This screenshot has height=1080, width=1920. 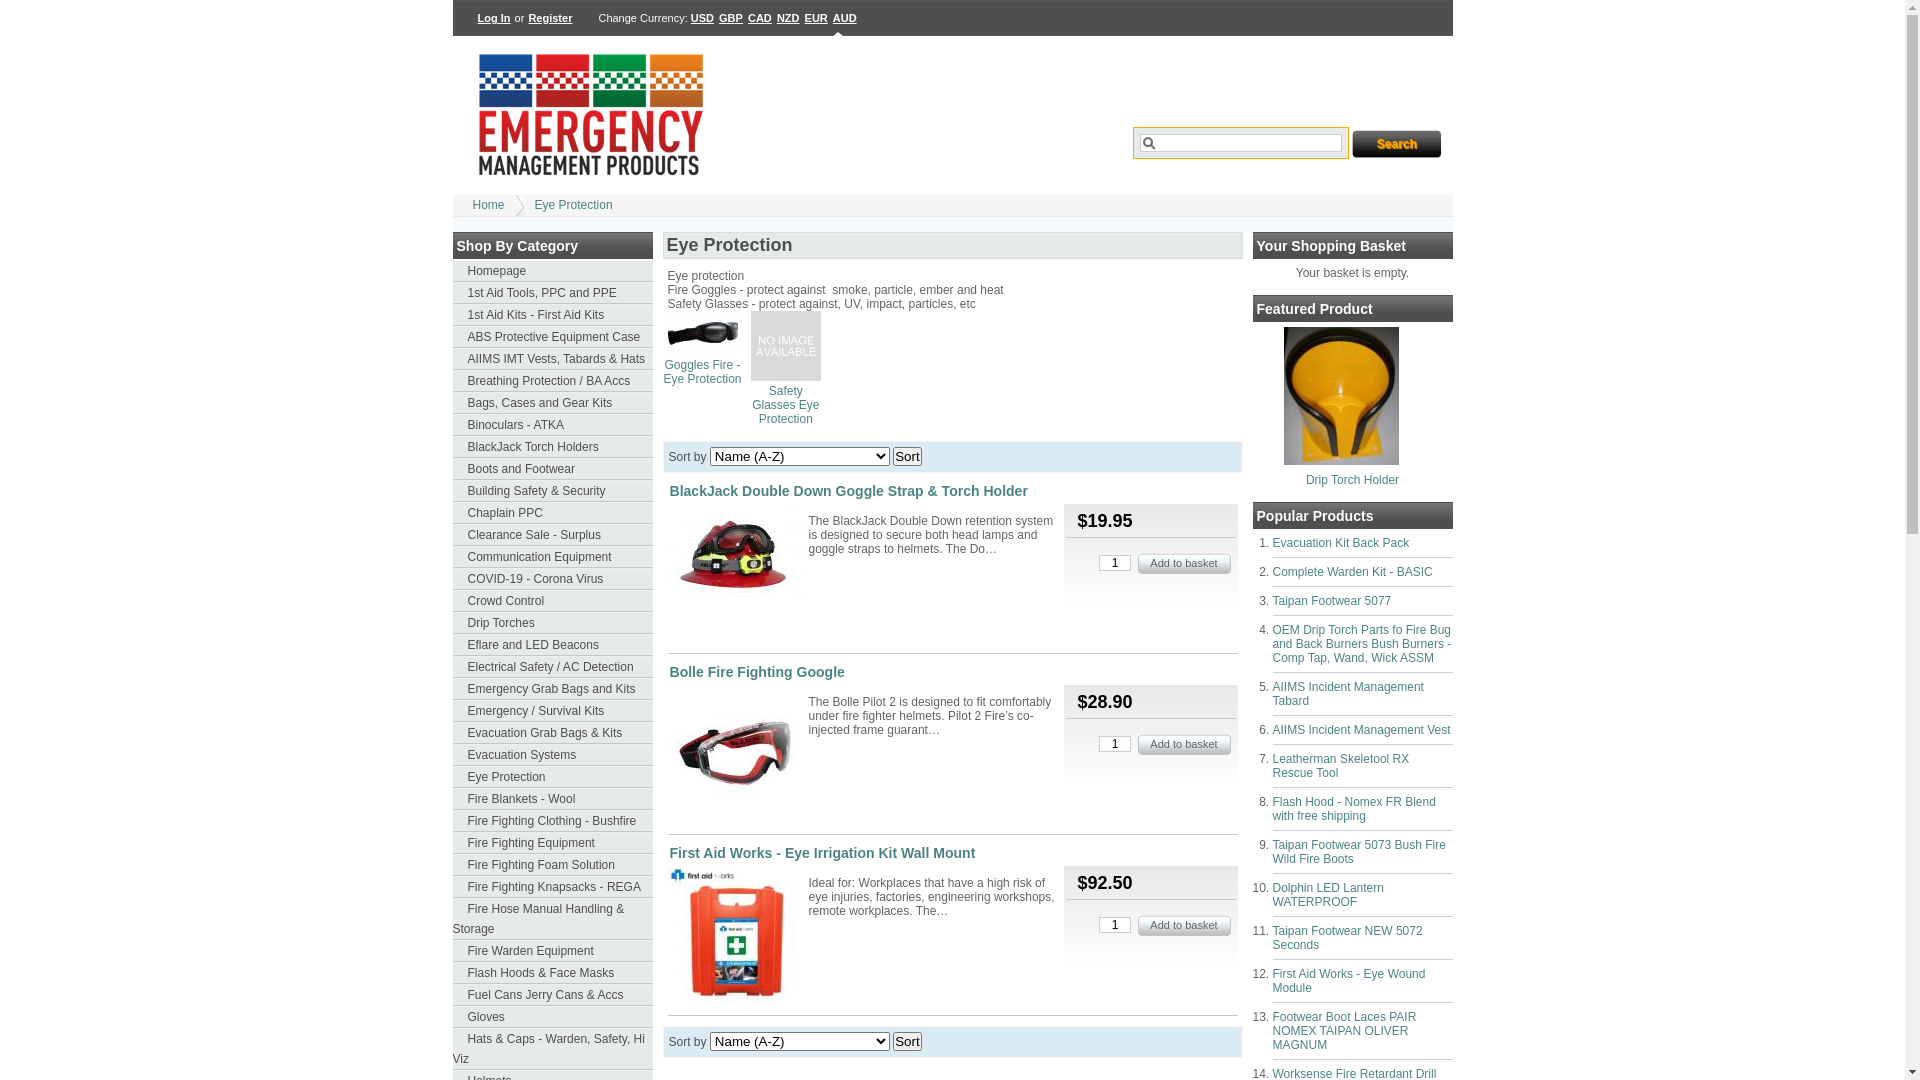 What do you see at coordinates (845, 18) in the screenshot?
I see `AUD` at bounding box center [845, 18].